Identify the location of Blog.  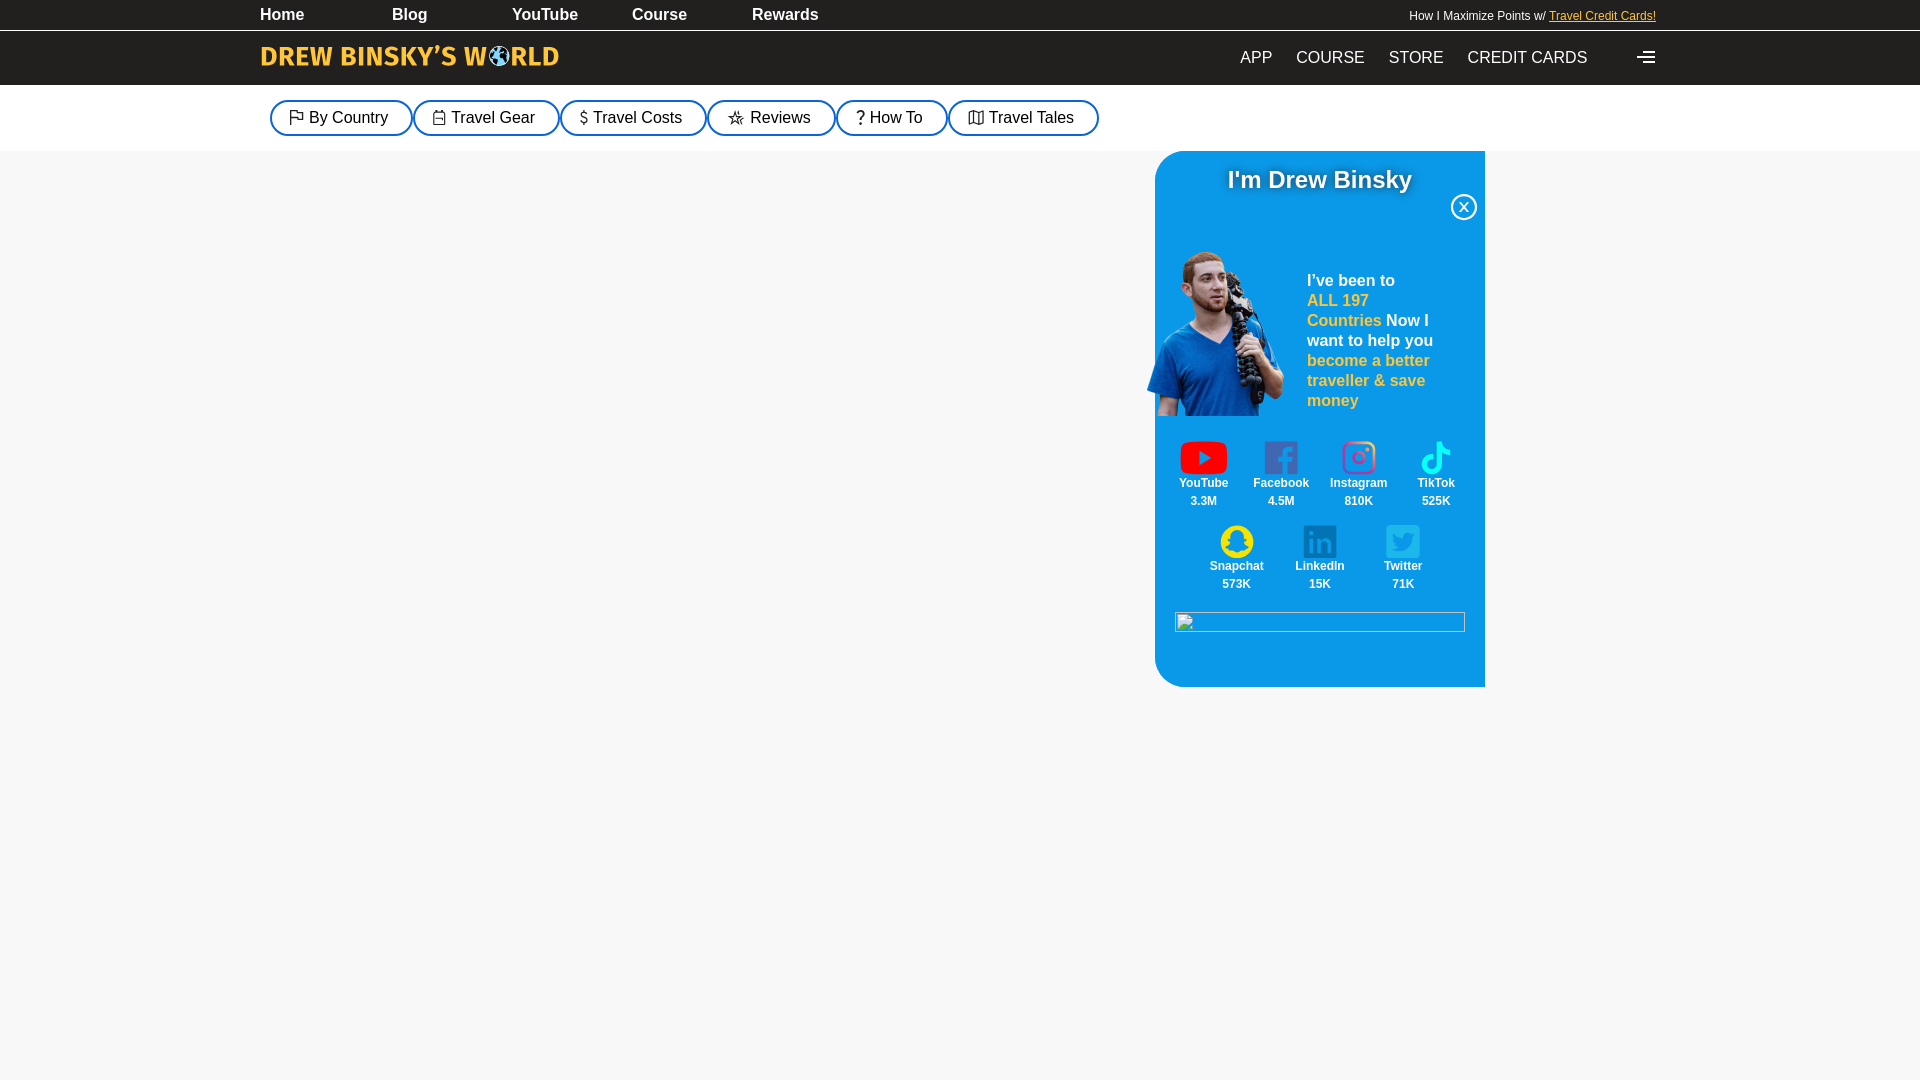
(440, 15).